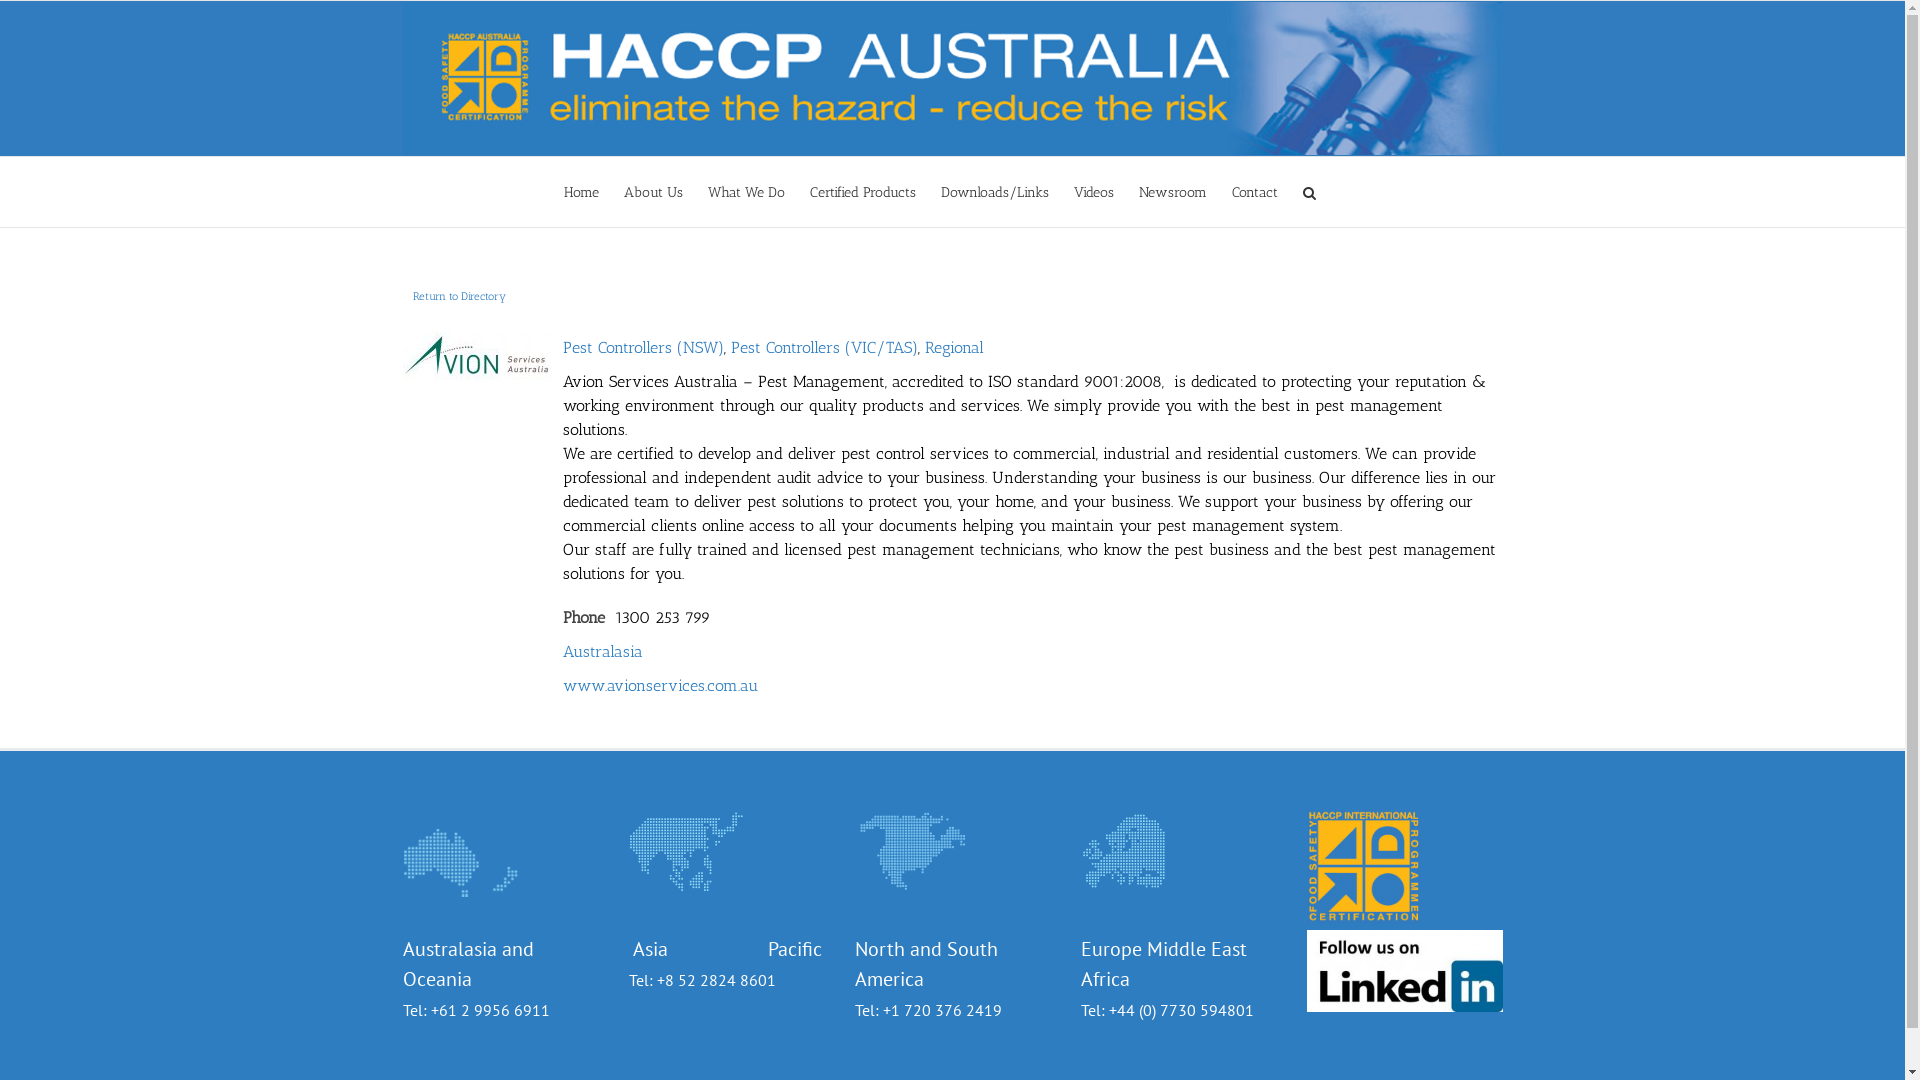  Describe the element at coordinates (698, 949) in the screenshot. I see ` Asia                    ` at that location.